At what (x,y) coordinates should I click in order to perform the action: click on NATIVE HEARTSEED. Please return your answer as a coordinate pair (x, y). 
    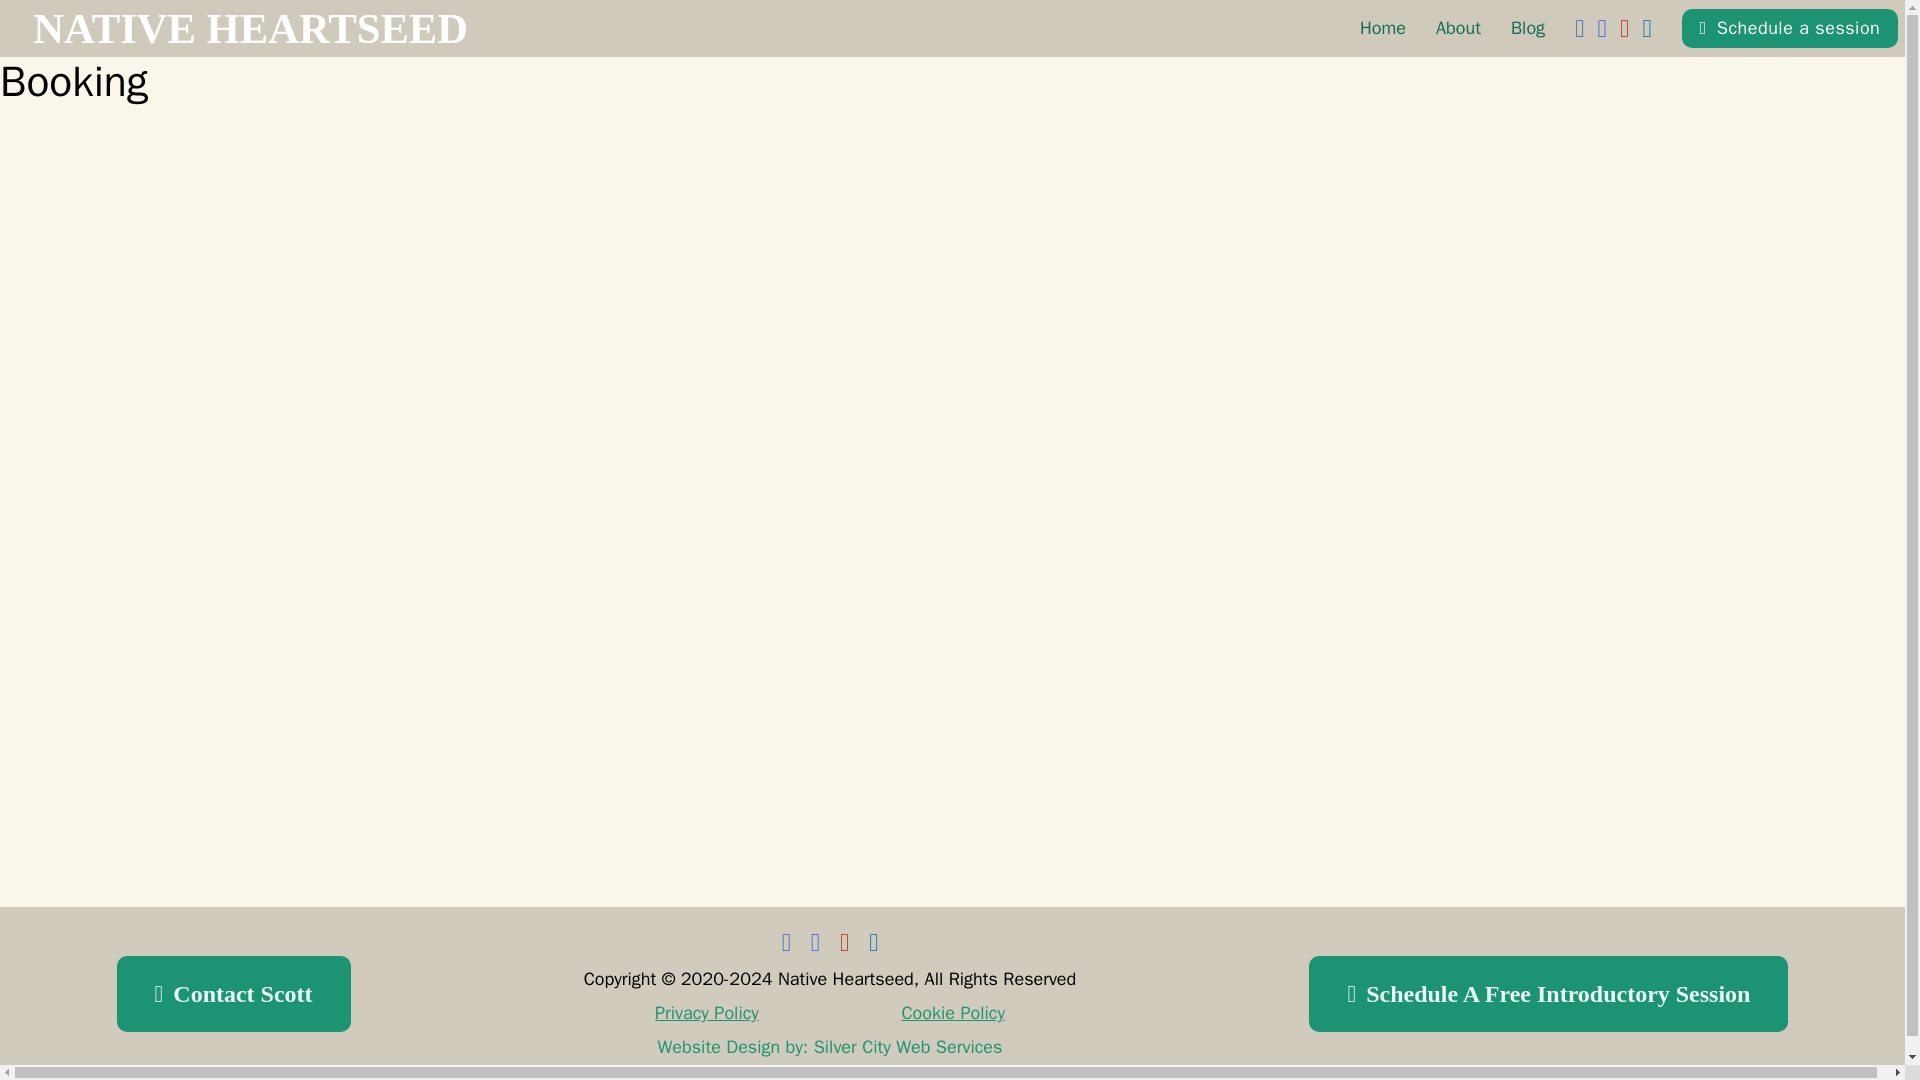
    Looking at the image, I should click on (1790, 28).